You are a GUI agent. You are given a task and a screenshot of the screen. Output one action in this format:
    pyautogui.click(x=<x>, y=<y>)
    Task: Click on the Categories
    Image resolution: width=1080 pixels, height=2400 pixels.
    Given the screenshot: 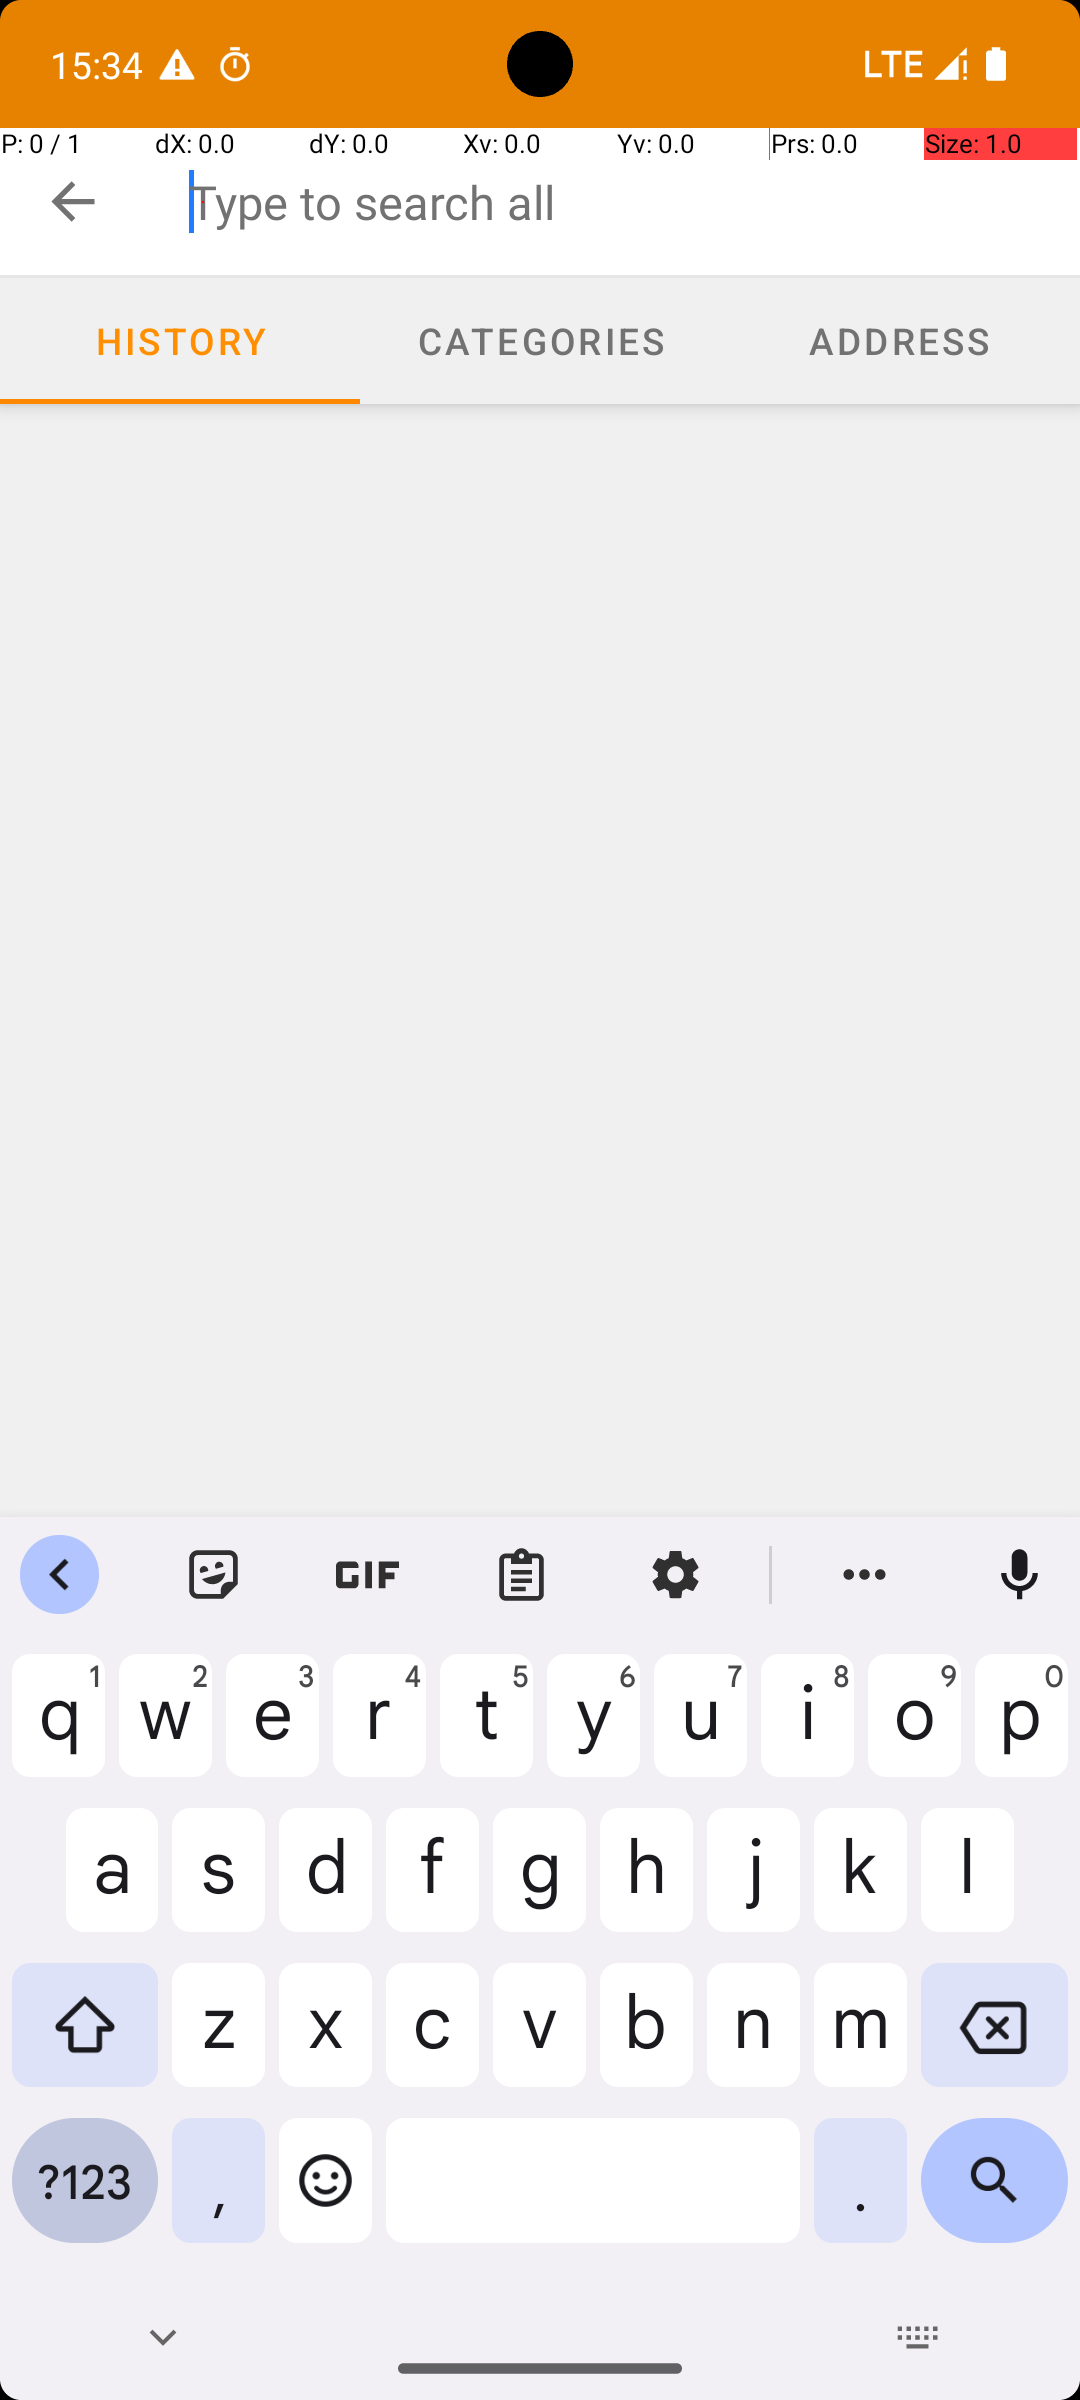 What is the action you would take?
    pyautogui.click(x=540, y=341)
    